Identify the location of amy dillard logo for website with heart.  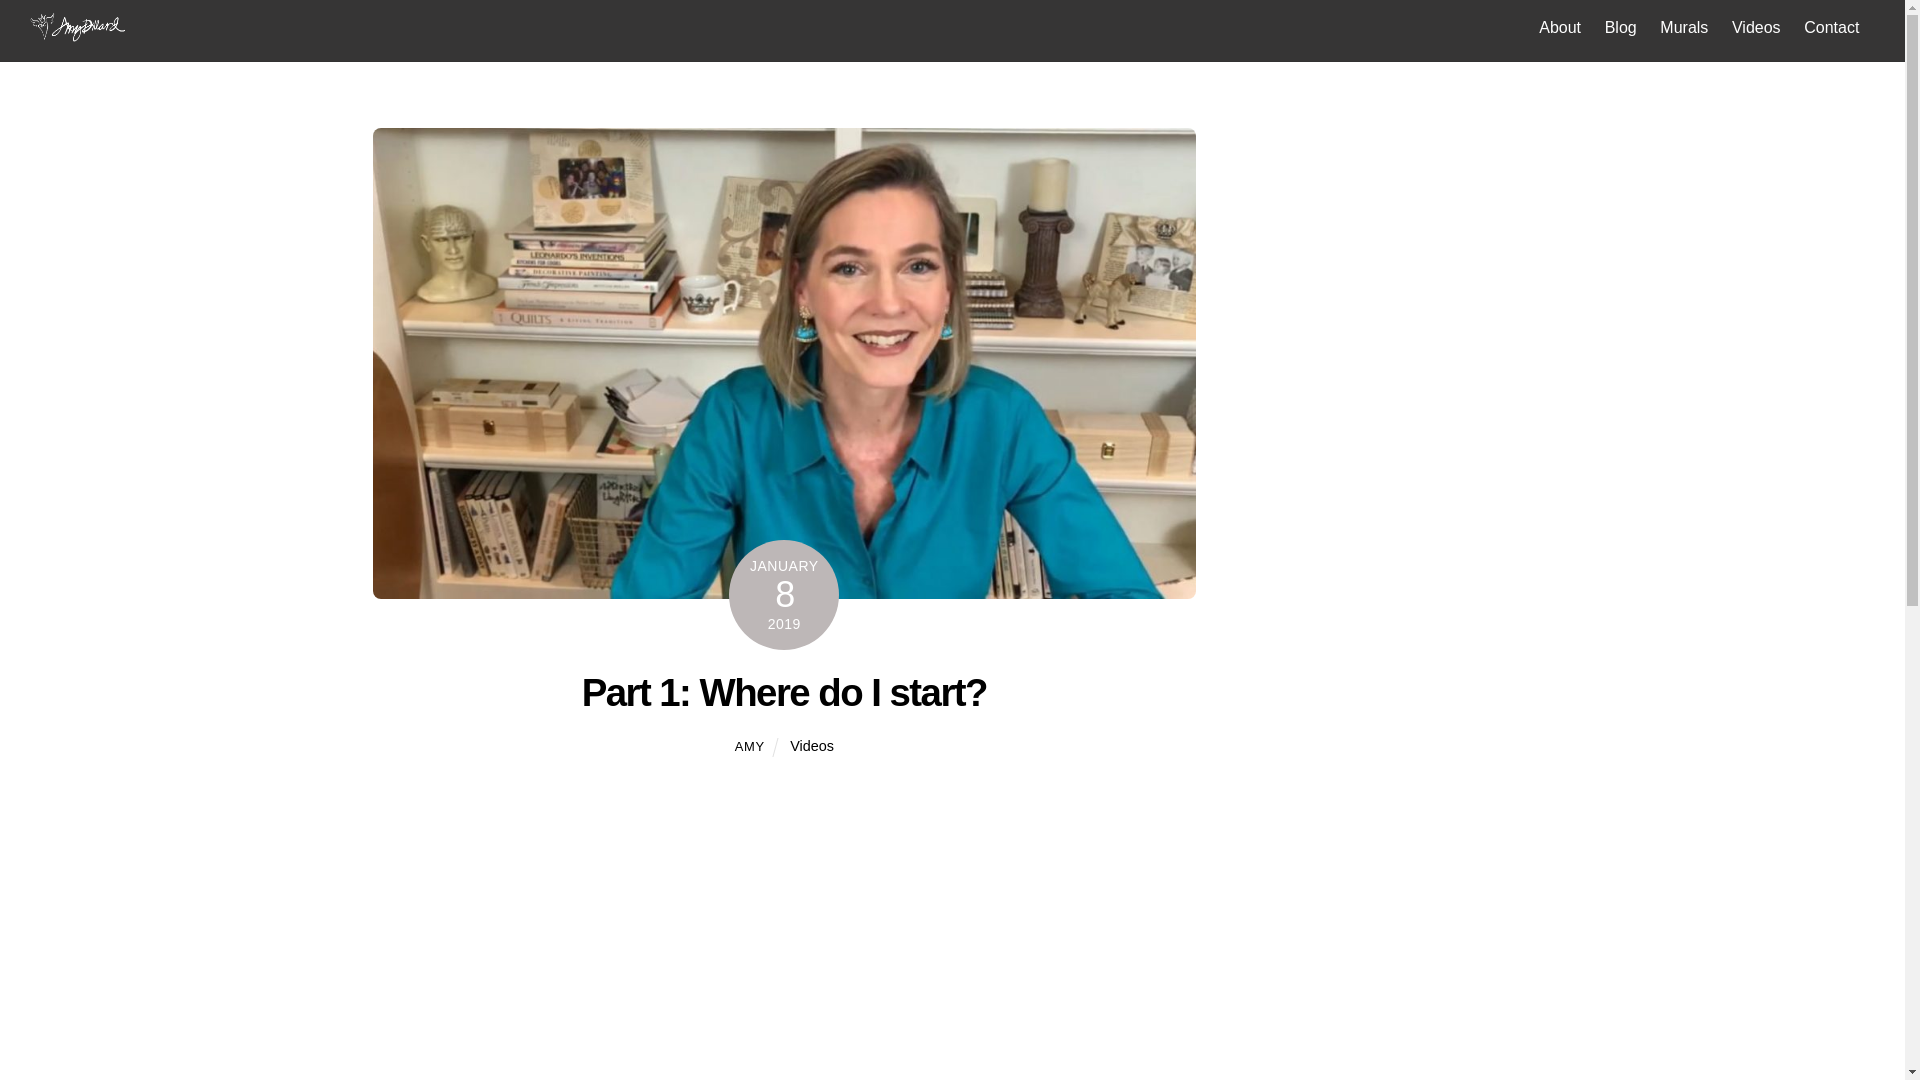
(78, 26).